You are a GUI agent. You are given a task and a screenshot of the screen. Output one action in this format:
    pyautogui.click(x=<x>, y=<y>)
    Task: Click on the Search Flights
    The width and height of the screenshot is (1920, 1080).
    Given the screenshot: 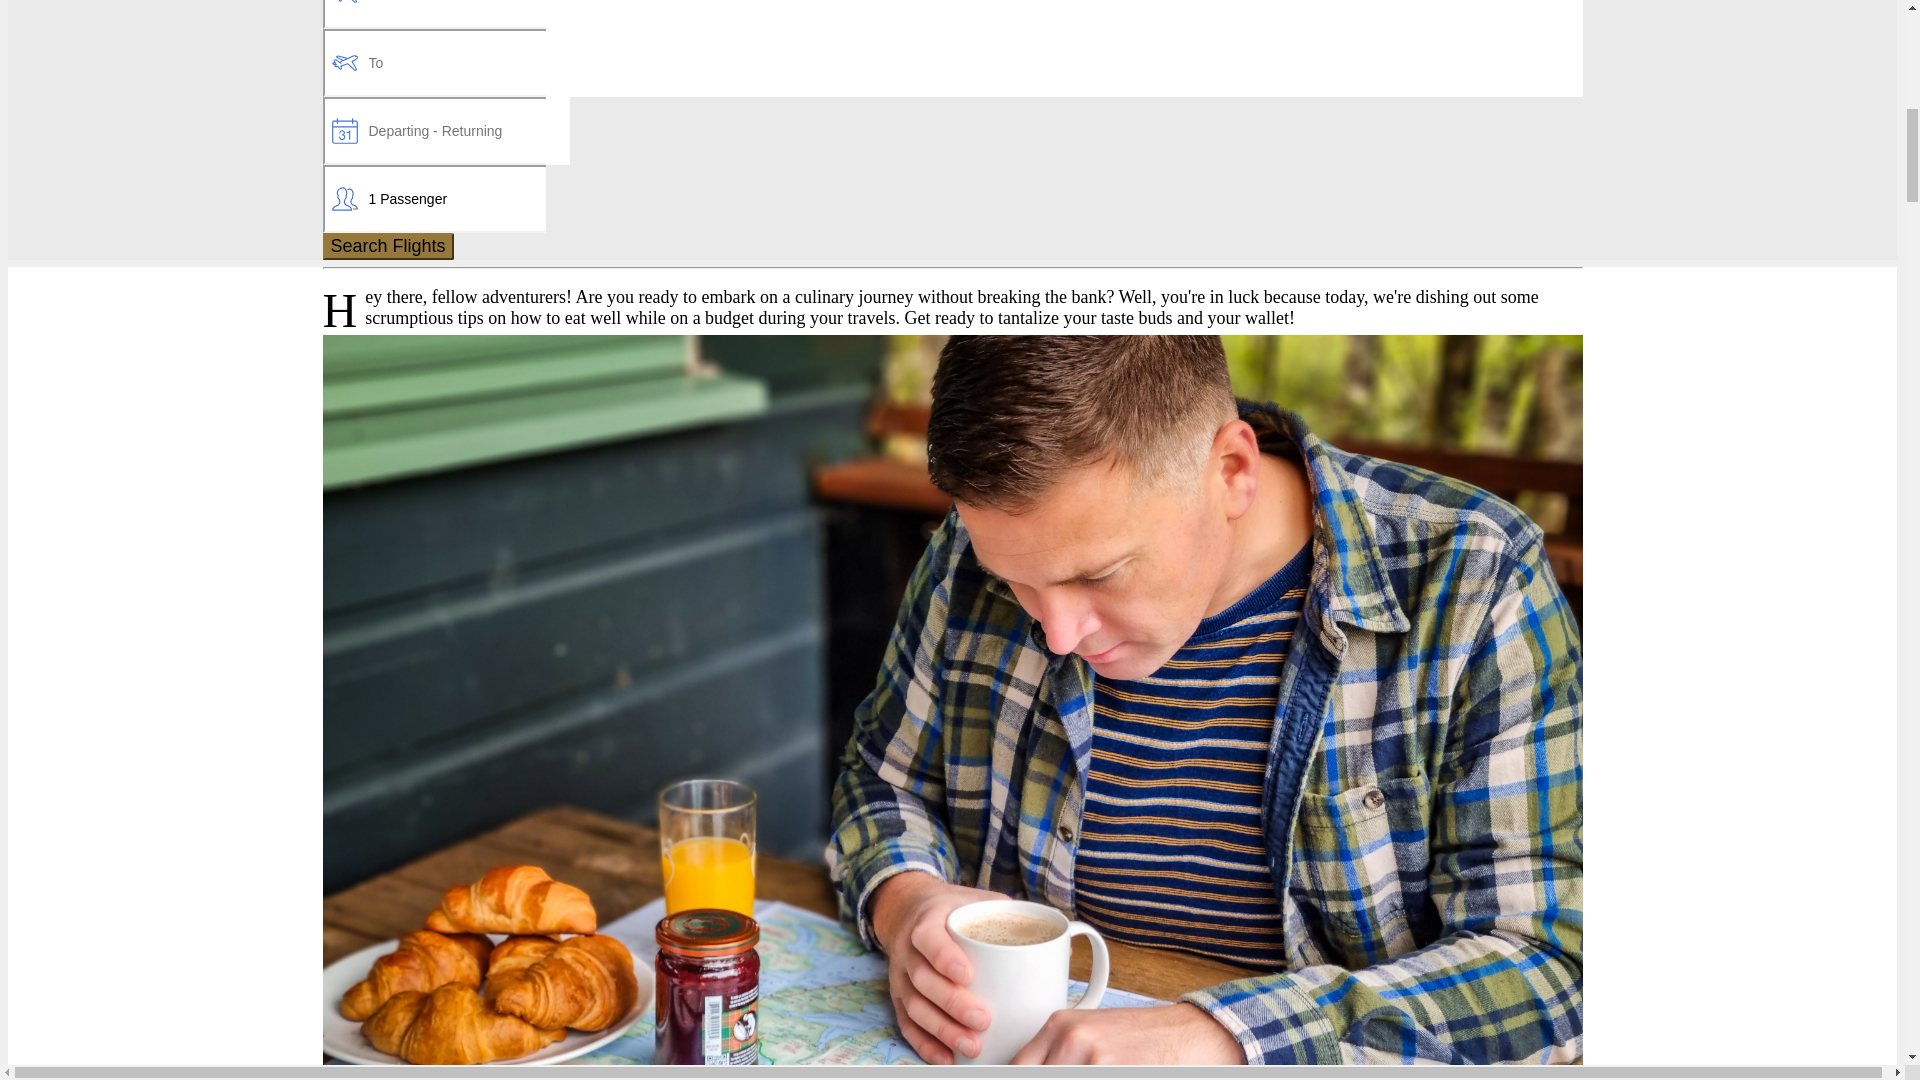 What is the action you would take?
    pyautogui.click(x=388, y=246)
    